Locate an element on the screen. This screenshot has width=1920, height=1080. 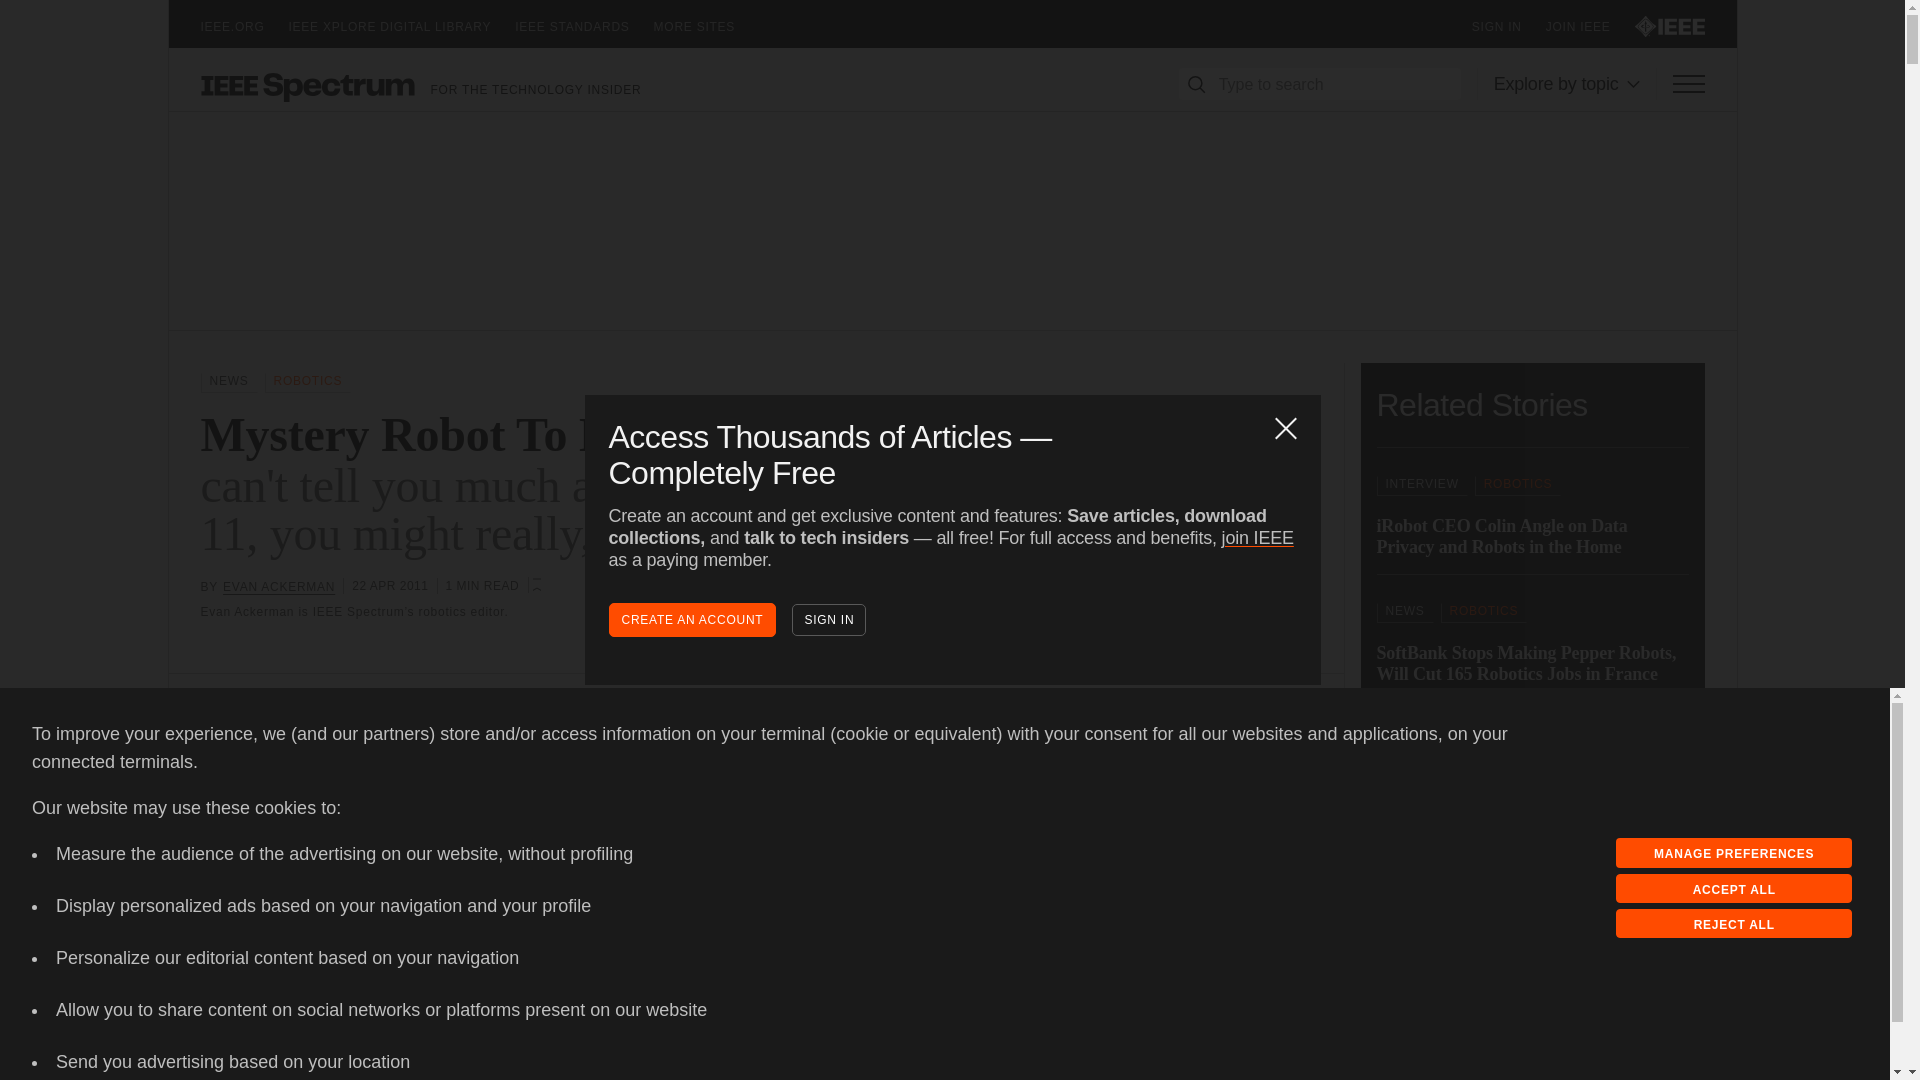
MORE SITES is located at coordinates (707, 26).